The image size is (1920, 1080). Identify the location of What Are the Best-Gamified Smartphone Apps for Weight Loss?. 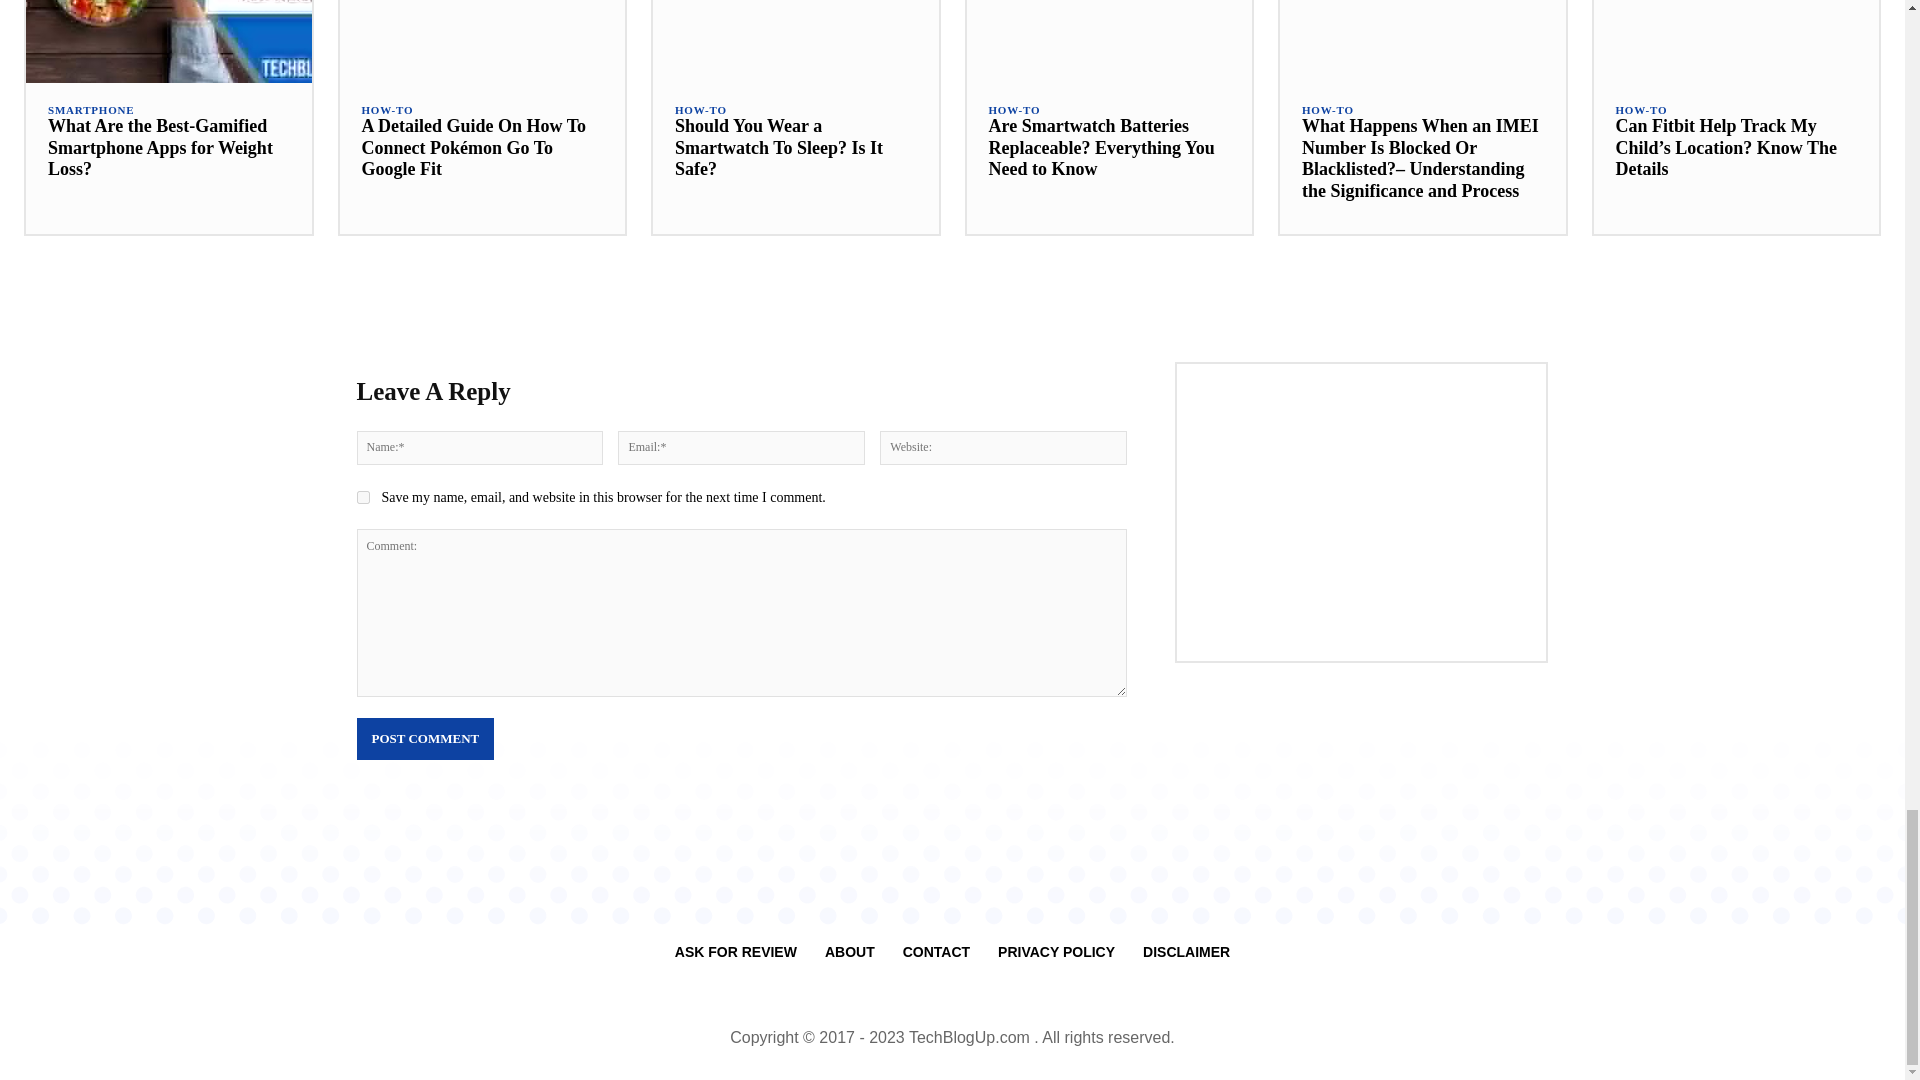
(168, 42).